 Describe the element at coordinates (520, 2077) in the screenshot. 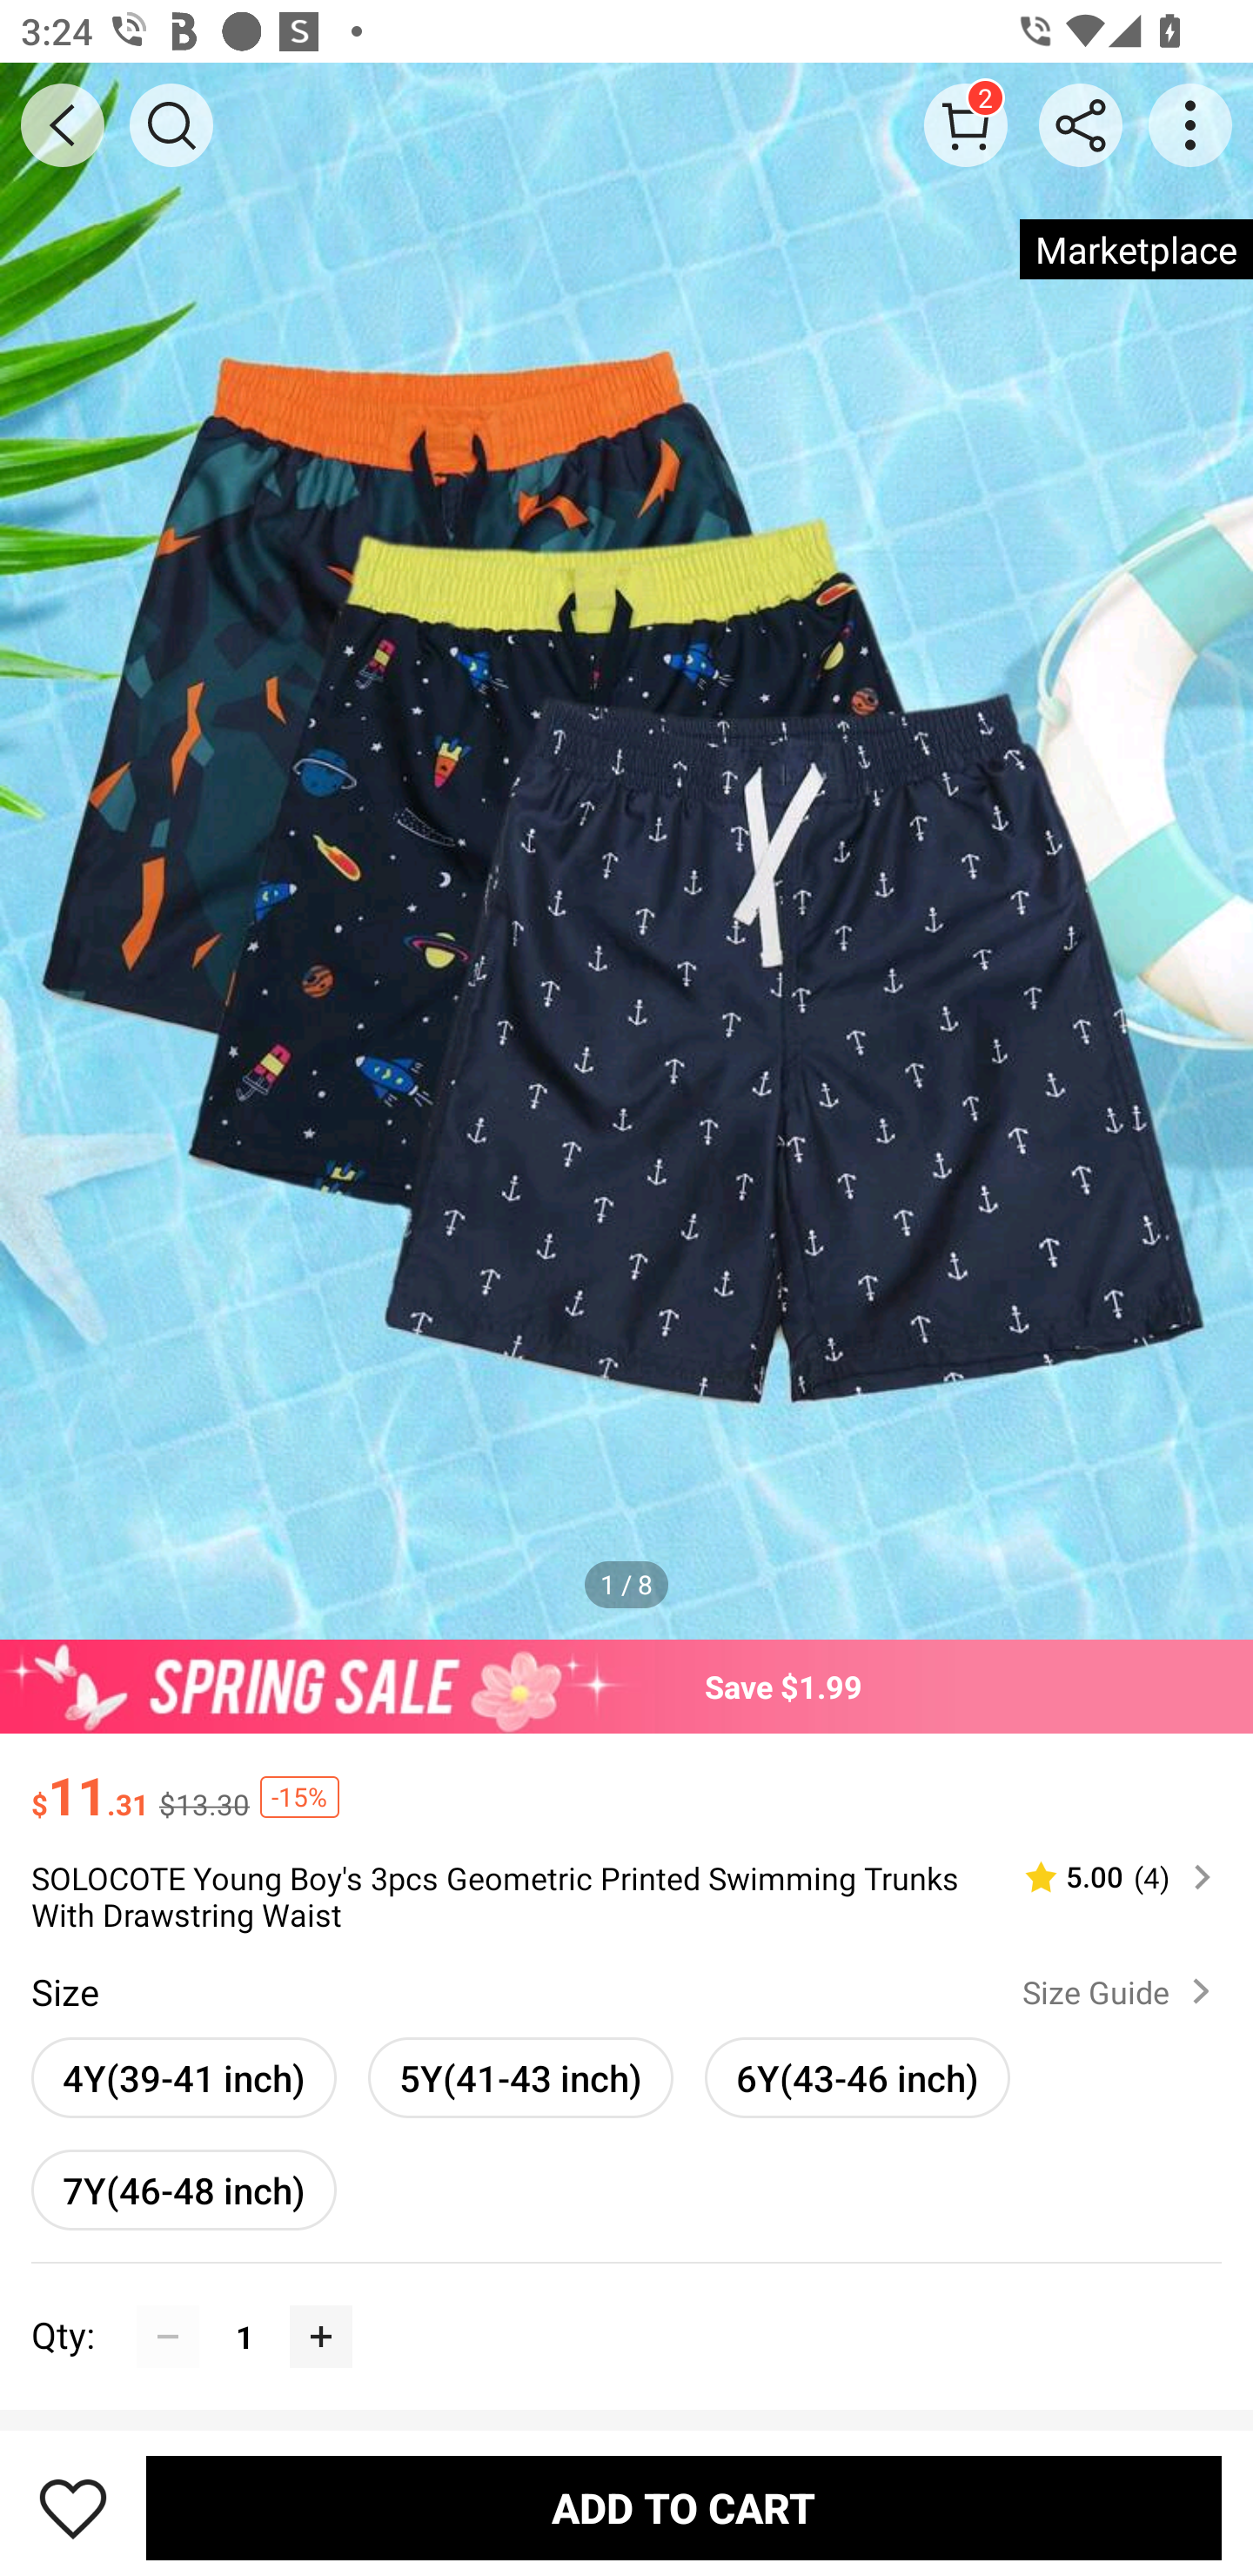

I see `5Y(41-43 inch) 5Y(41-43 inch)unselected option` at that location.